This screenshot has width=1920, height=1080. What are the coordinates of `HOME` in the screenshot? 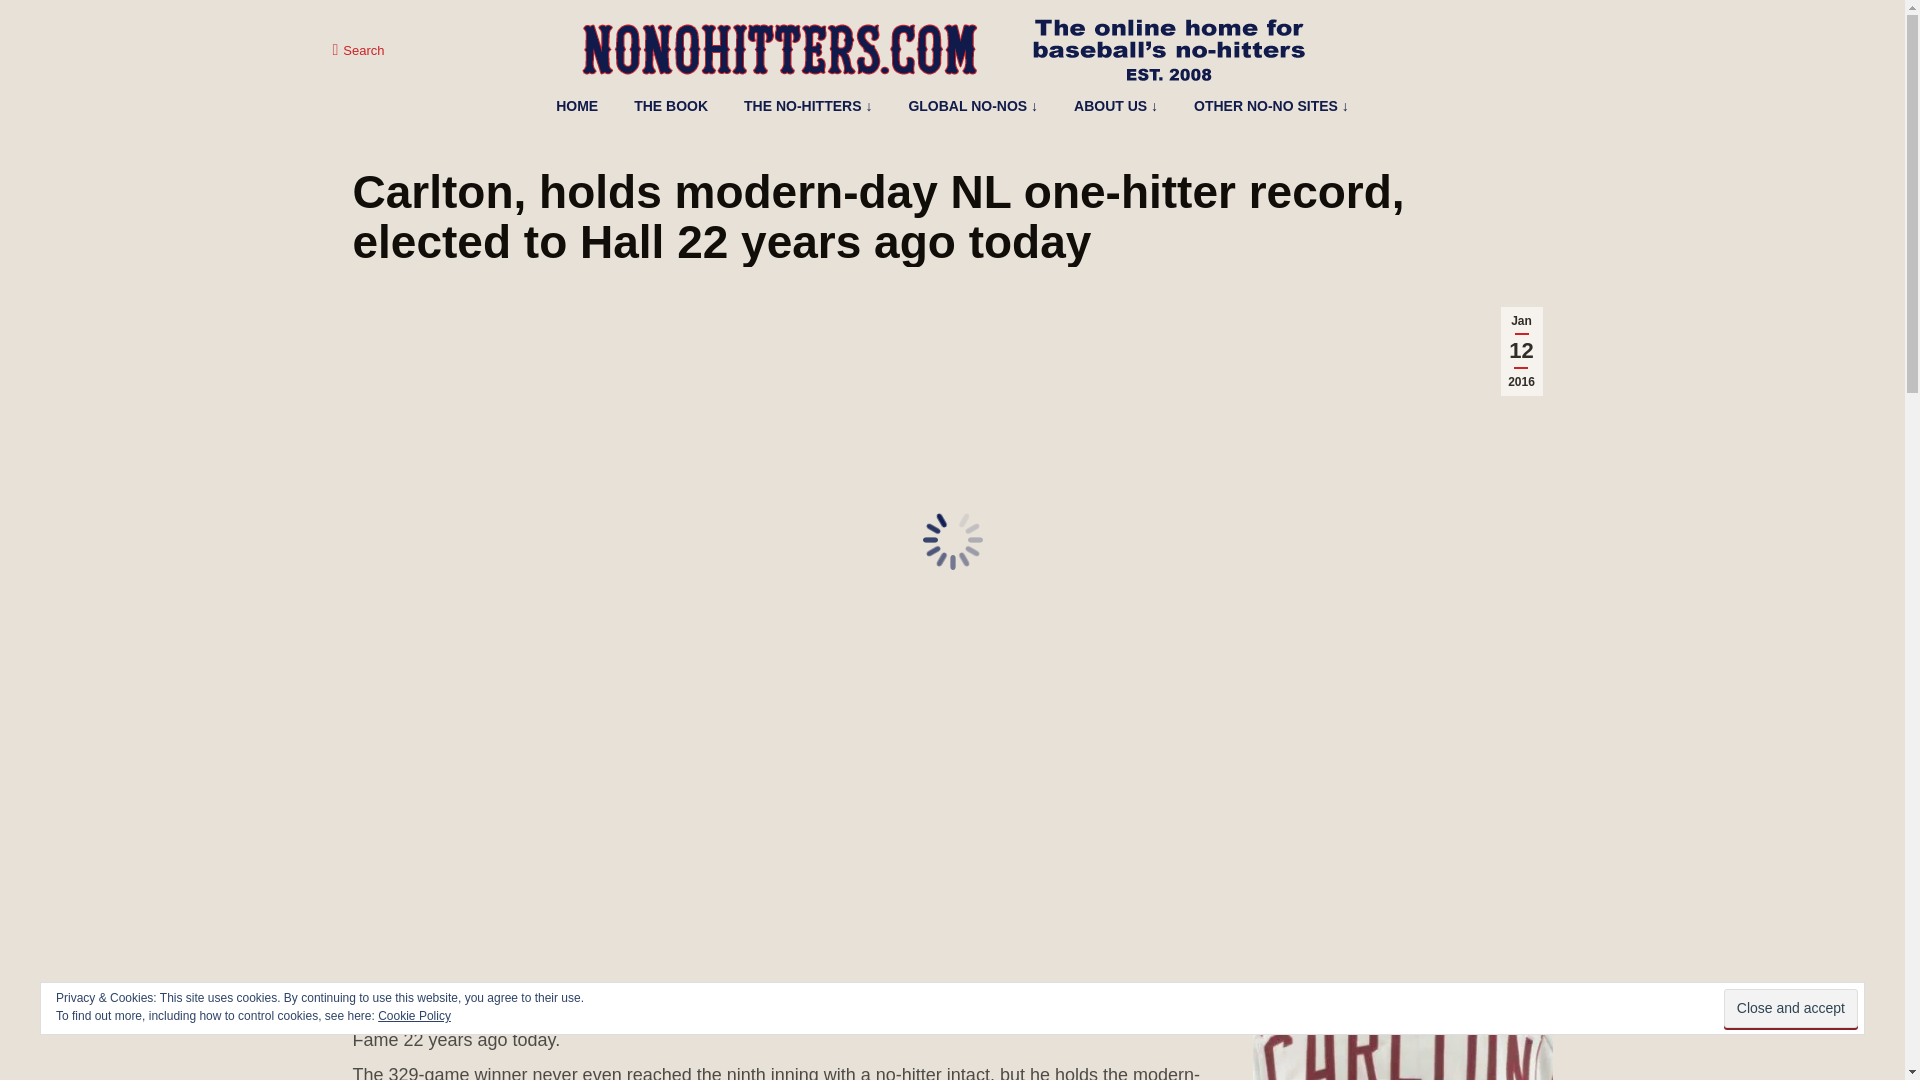 It's located at (577, 105).